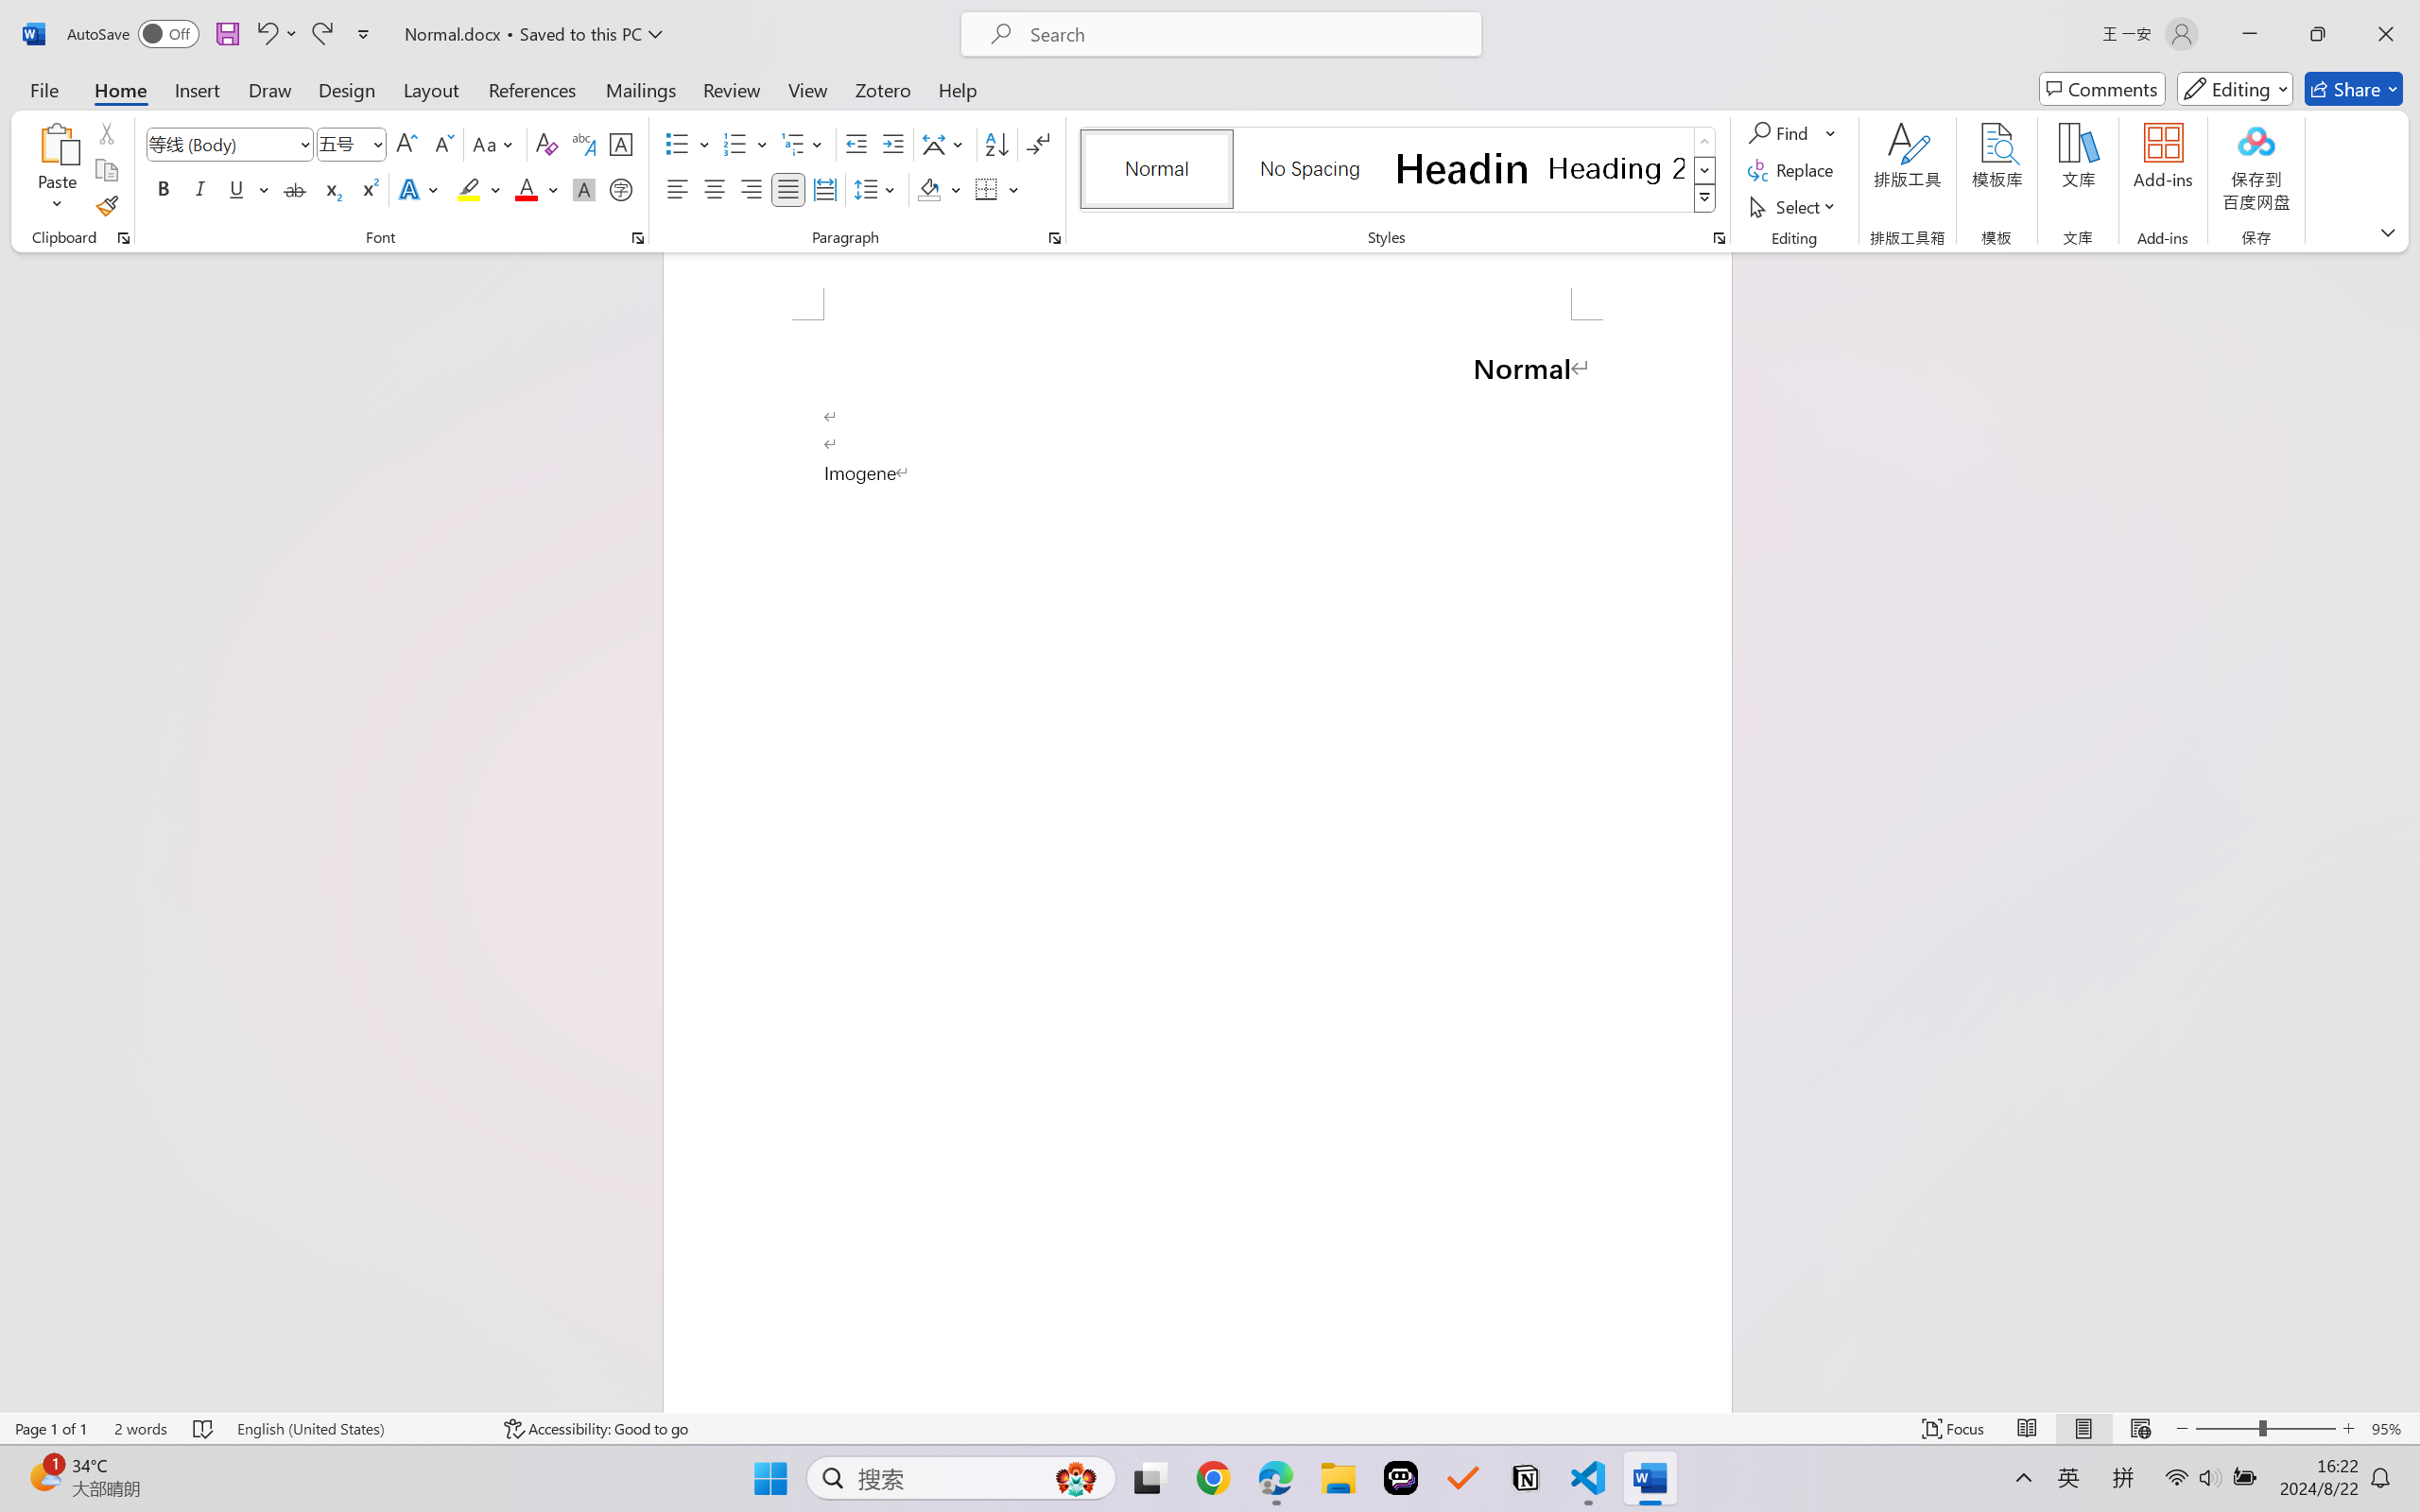 This screenshot has height=1512, width=2420. Describe the element at coordinates (537, 189) in the screenshot. I see `Font Color` at that location.